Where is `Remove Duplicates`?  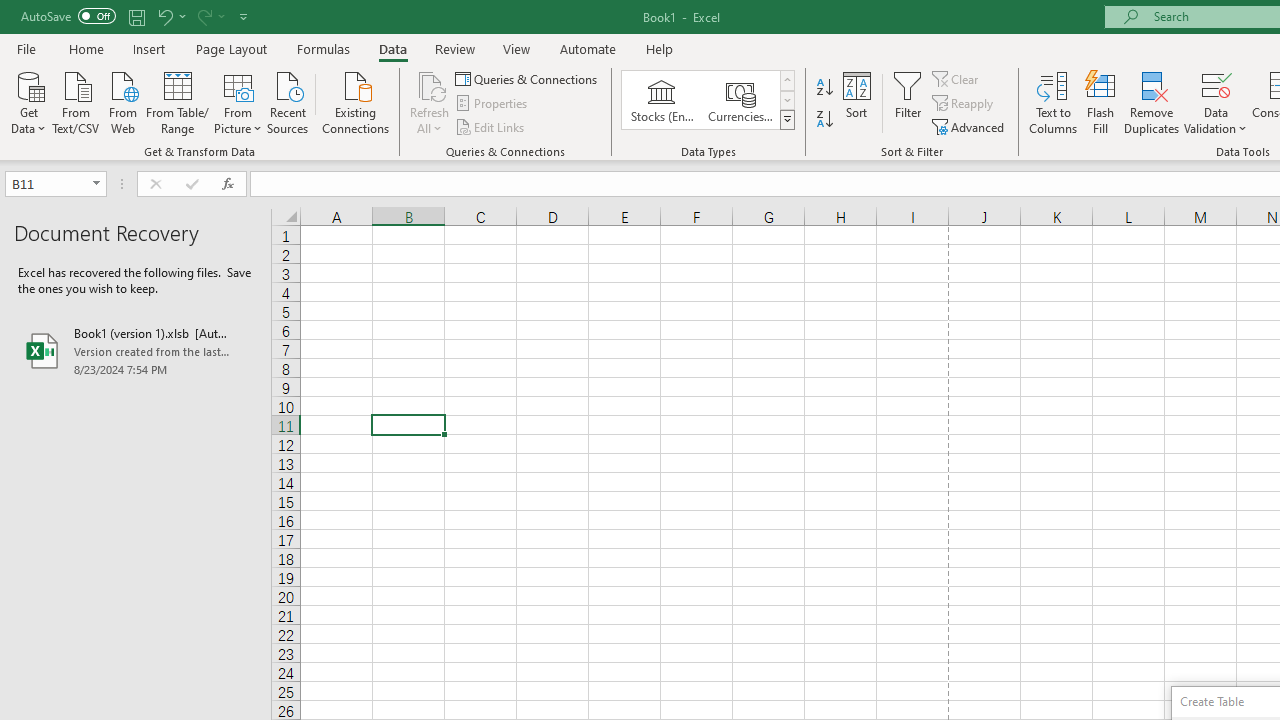 Remove Duplicates is located at coordinates (1152, 102).